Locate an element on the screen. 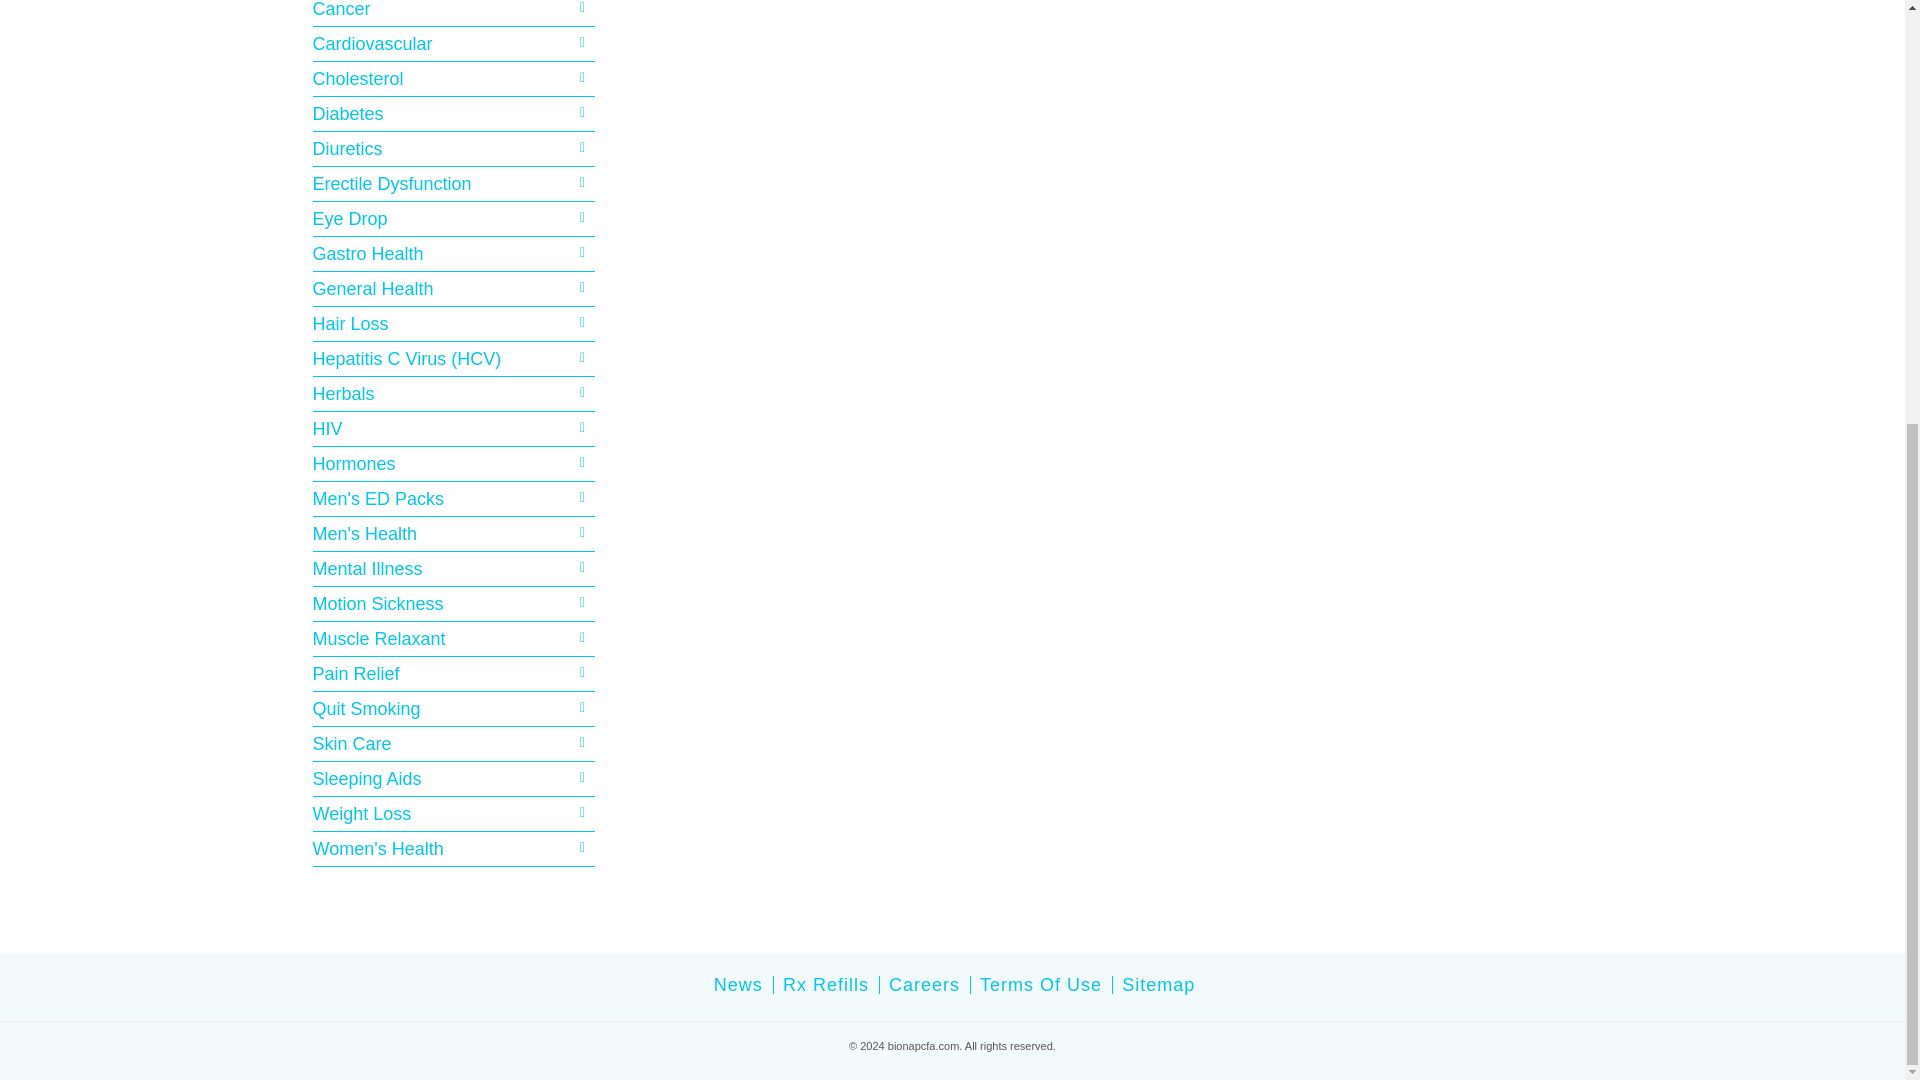 This screenshot has height=1080, width=1920. HIV is located at coordinates (453, 428).